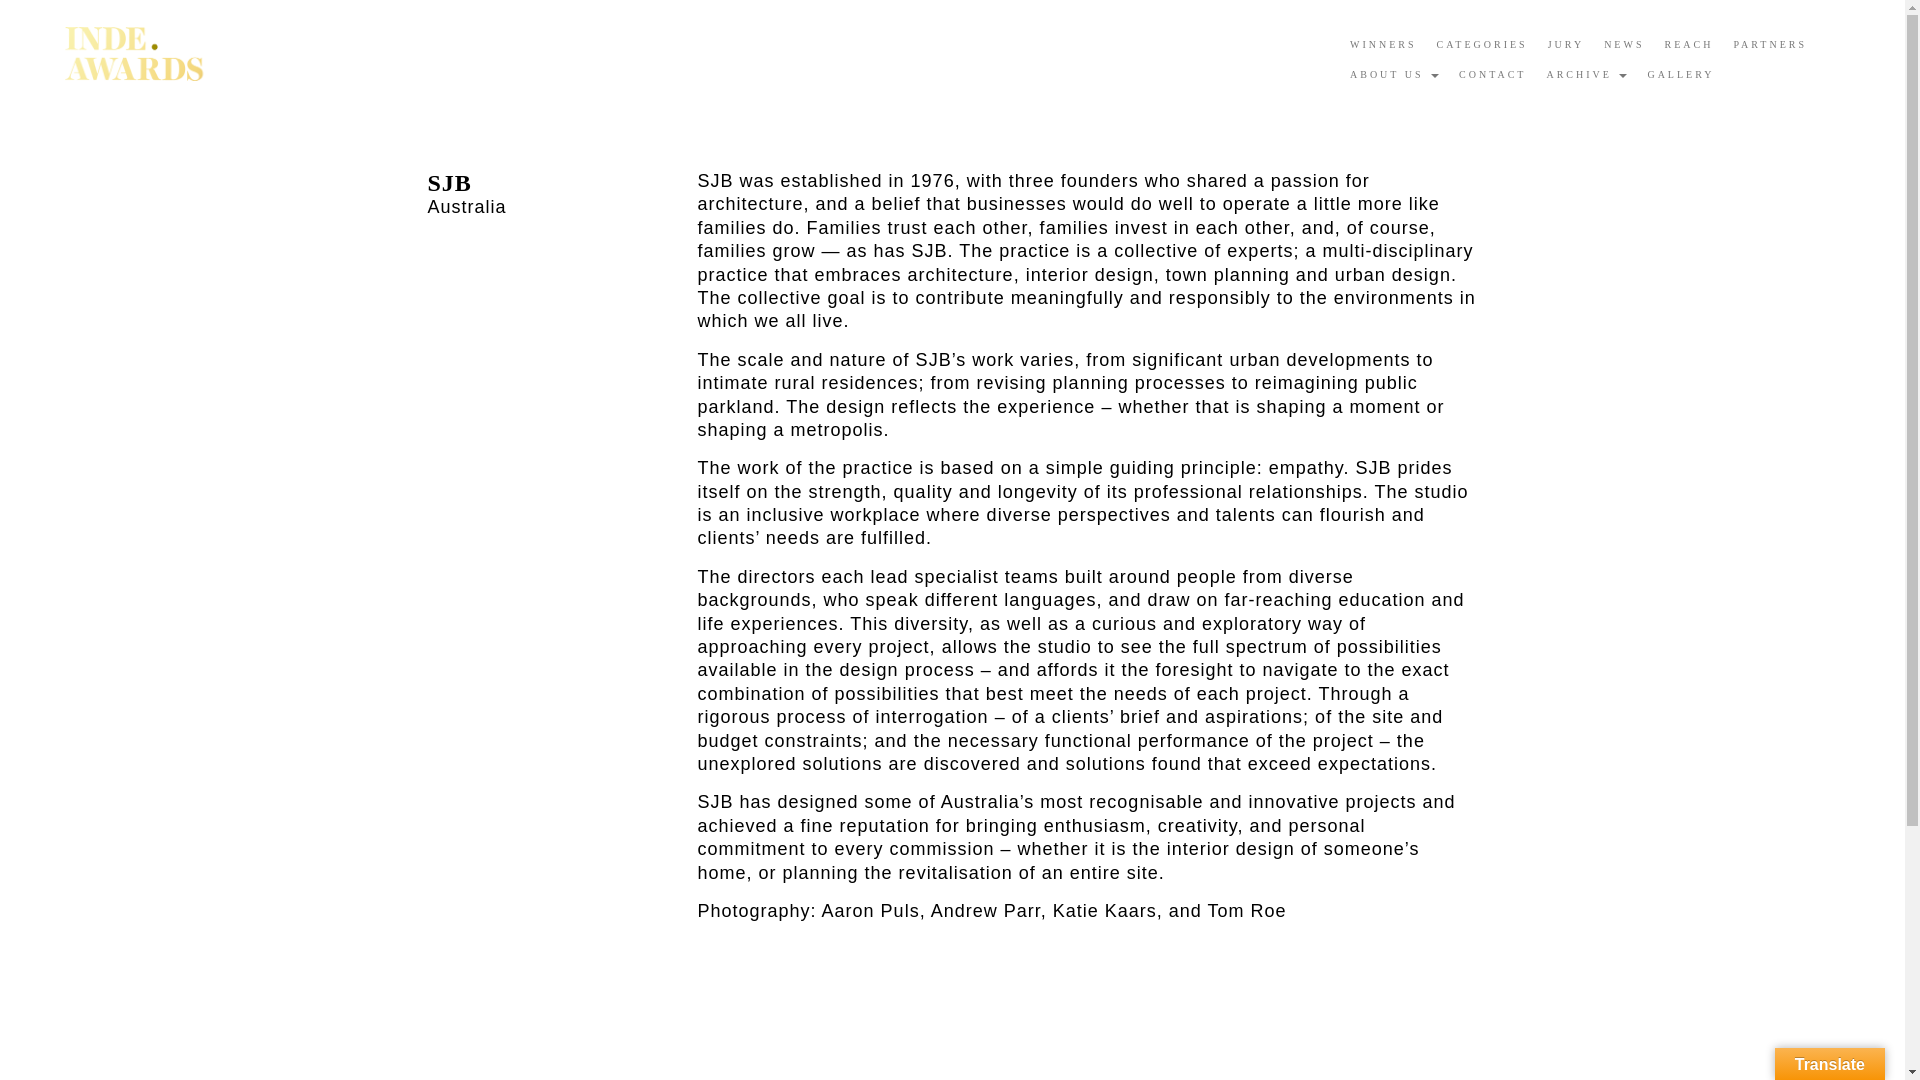  Describe the element at coordinates (1565, 45) in the screenshot. I see `JURY` at that location.